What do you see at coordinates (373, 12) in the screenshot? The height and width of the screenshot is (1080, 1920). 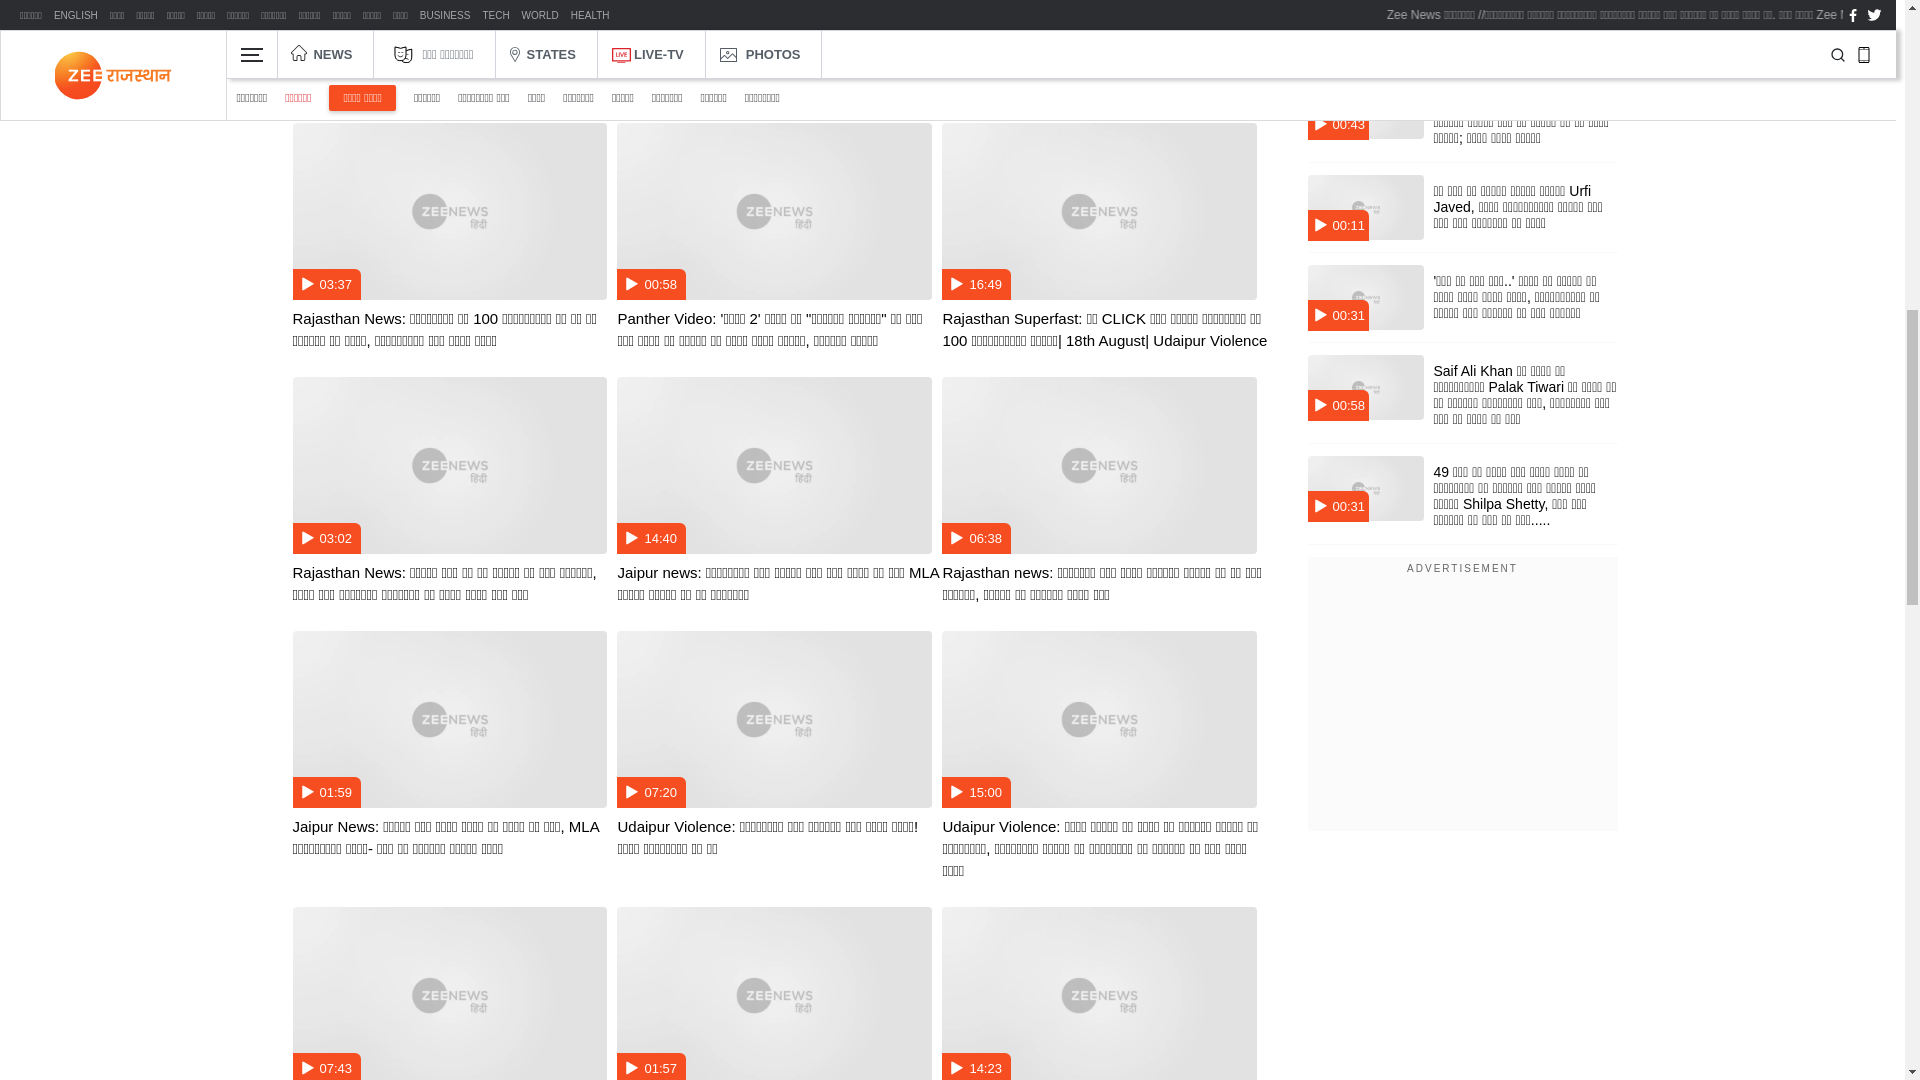 I see `Share on twitter` at bounding box center [373, 12].